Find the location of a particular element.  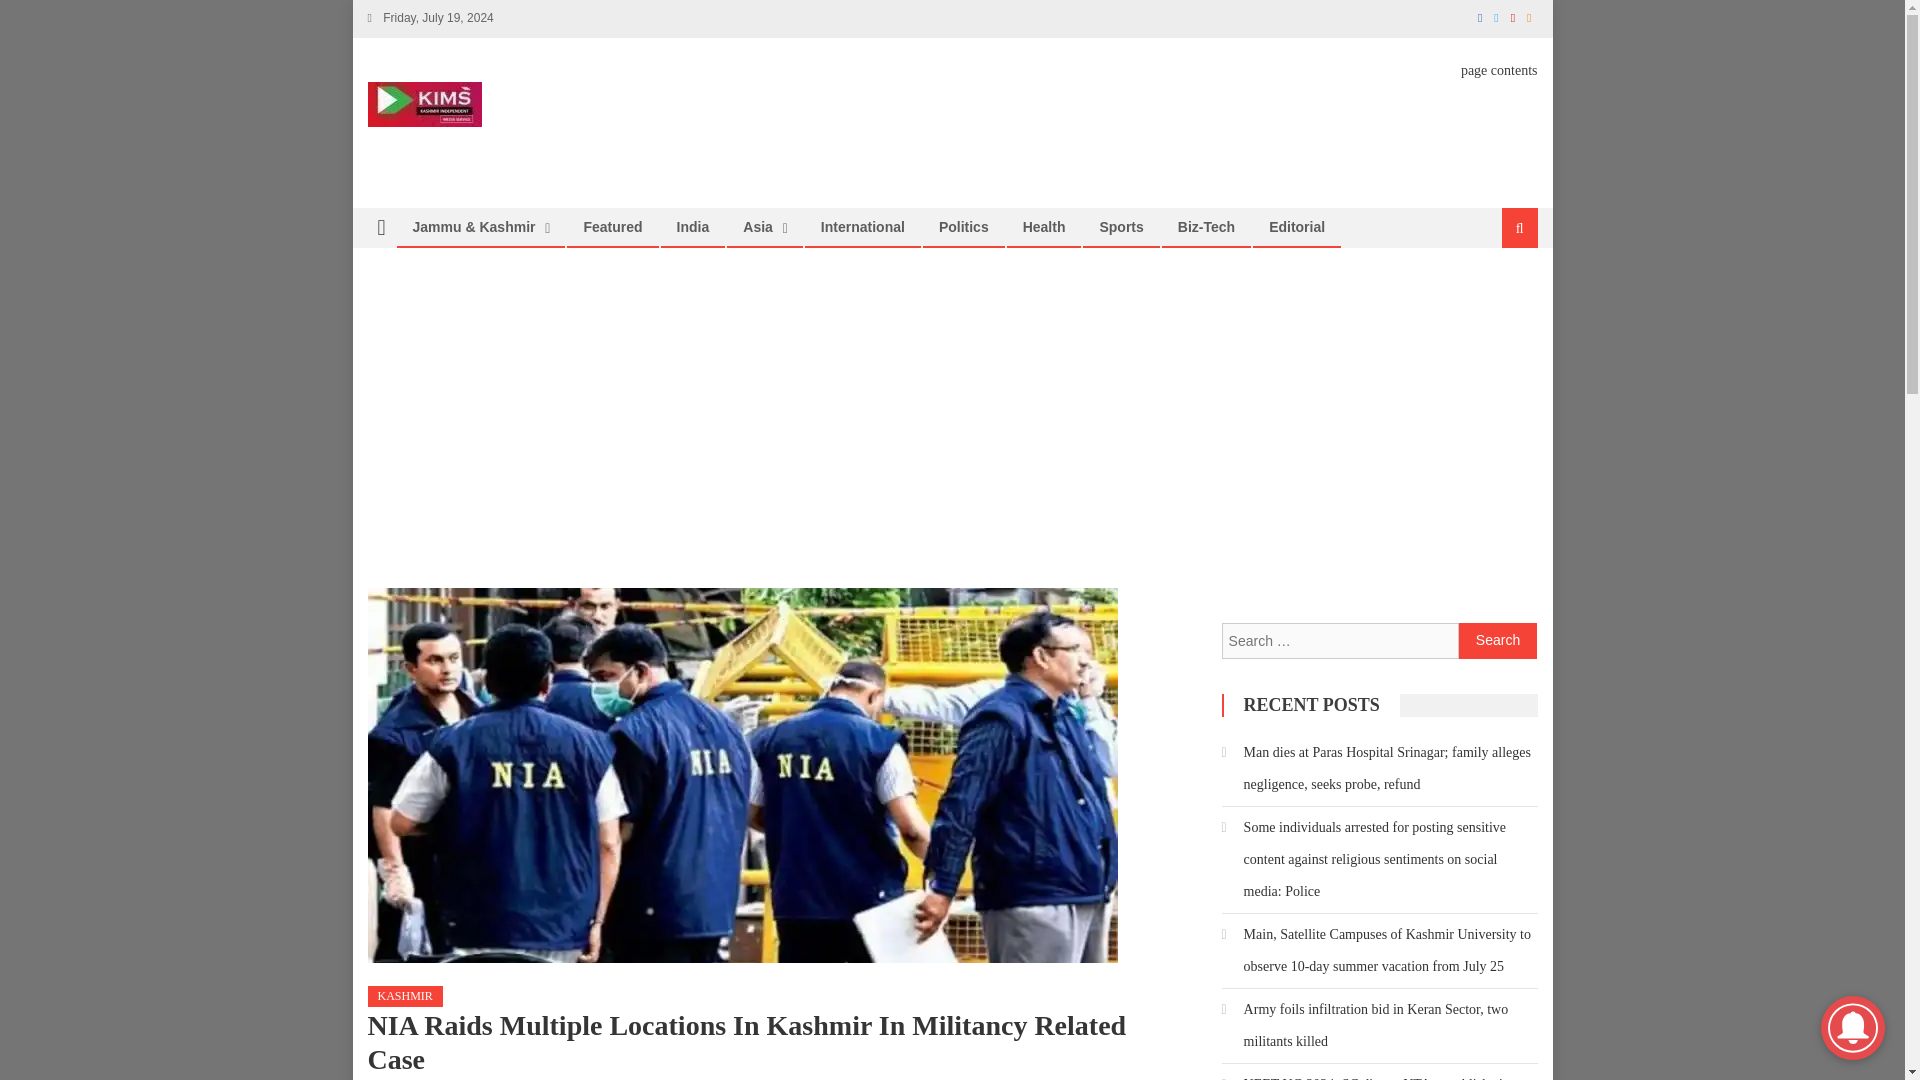

Health is located at coordinates (1044, 227).